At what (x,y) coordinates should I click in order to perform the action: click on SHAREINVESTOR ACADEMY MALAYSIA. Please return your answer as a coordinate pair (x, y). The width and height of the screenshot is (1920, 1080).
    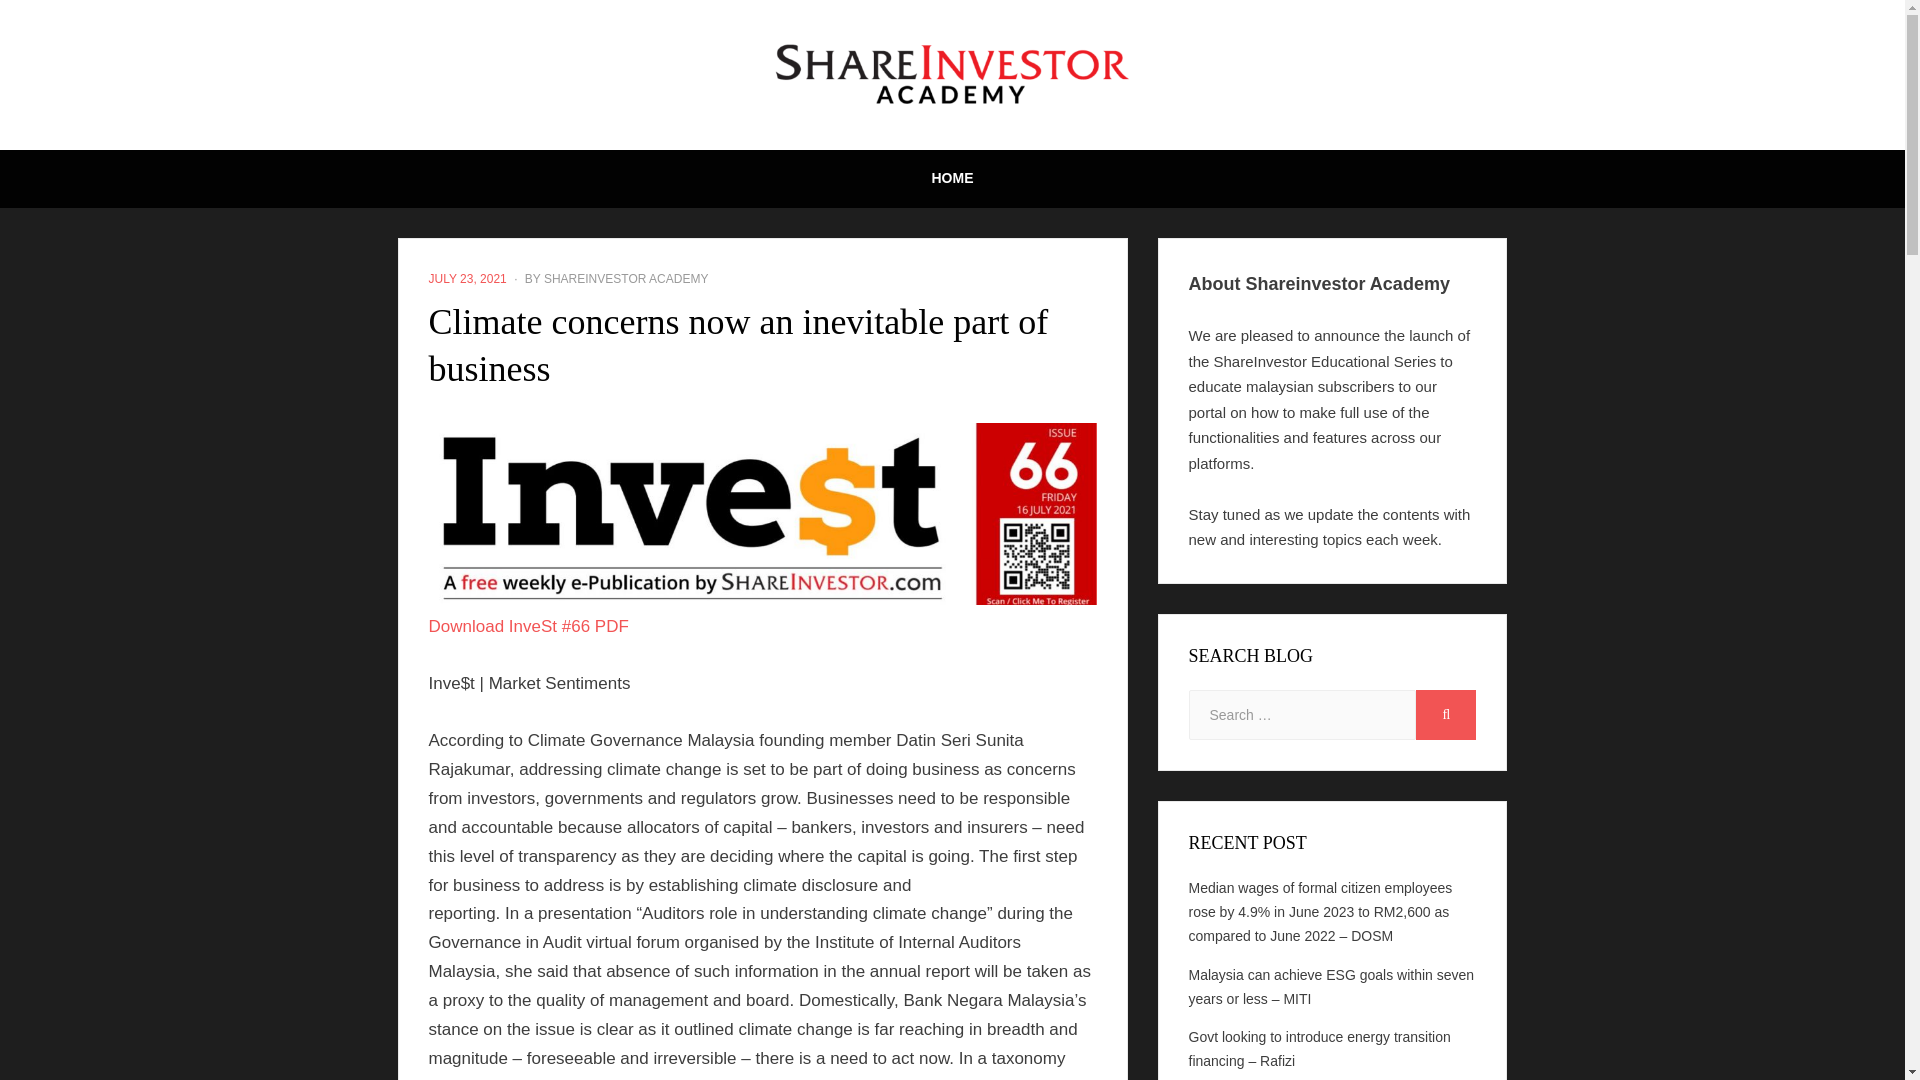
    Looking at the image, I should click on (1263, 249).